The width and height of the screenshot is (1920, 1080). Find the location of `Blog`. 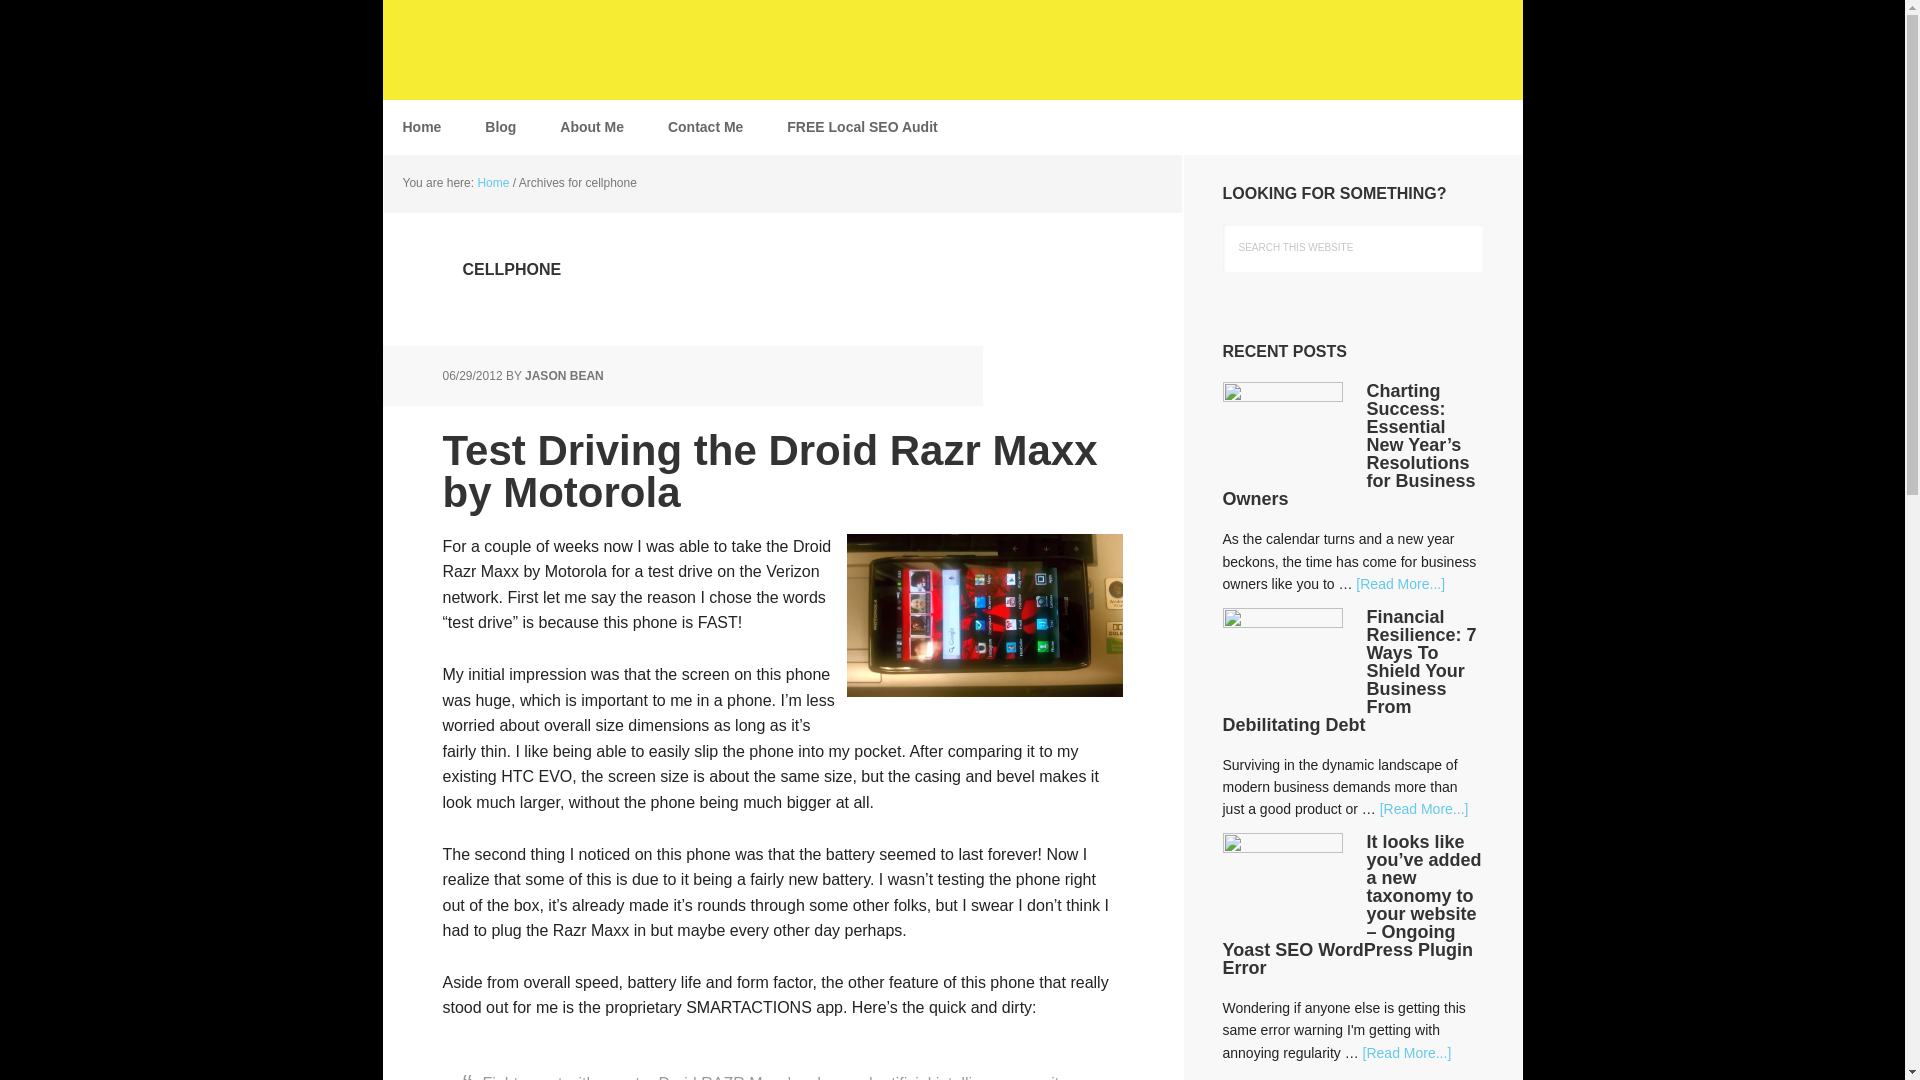

Blog is located at coordinates (500, 127).